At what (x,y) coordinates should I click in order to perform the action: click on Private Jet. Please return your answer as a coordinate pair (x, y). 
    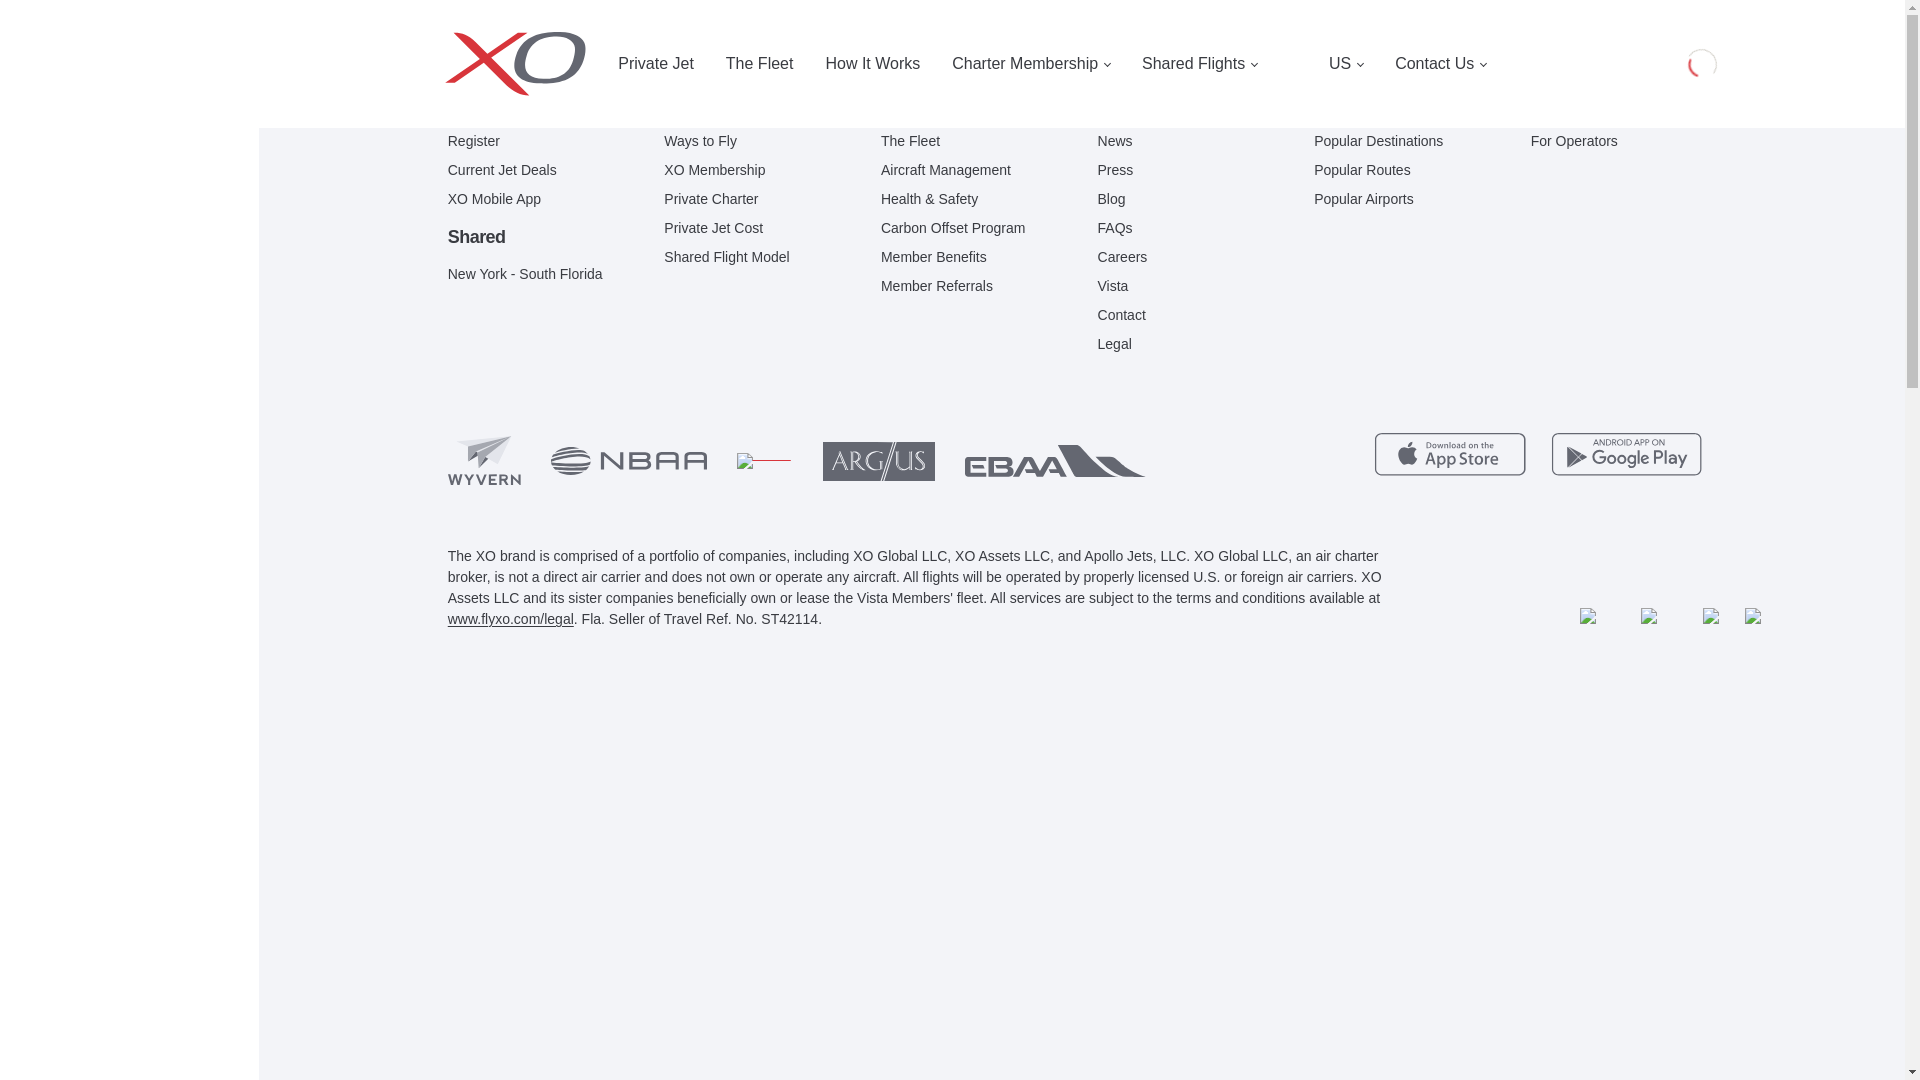
    Looking at the image, I should click on (480, 112).